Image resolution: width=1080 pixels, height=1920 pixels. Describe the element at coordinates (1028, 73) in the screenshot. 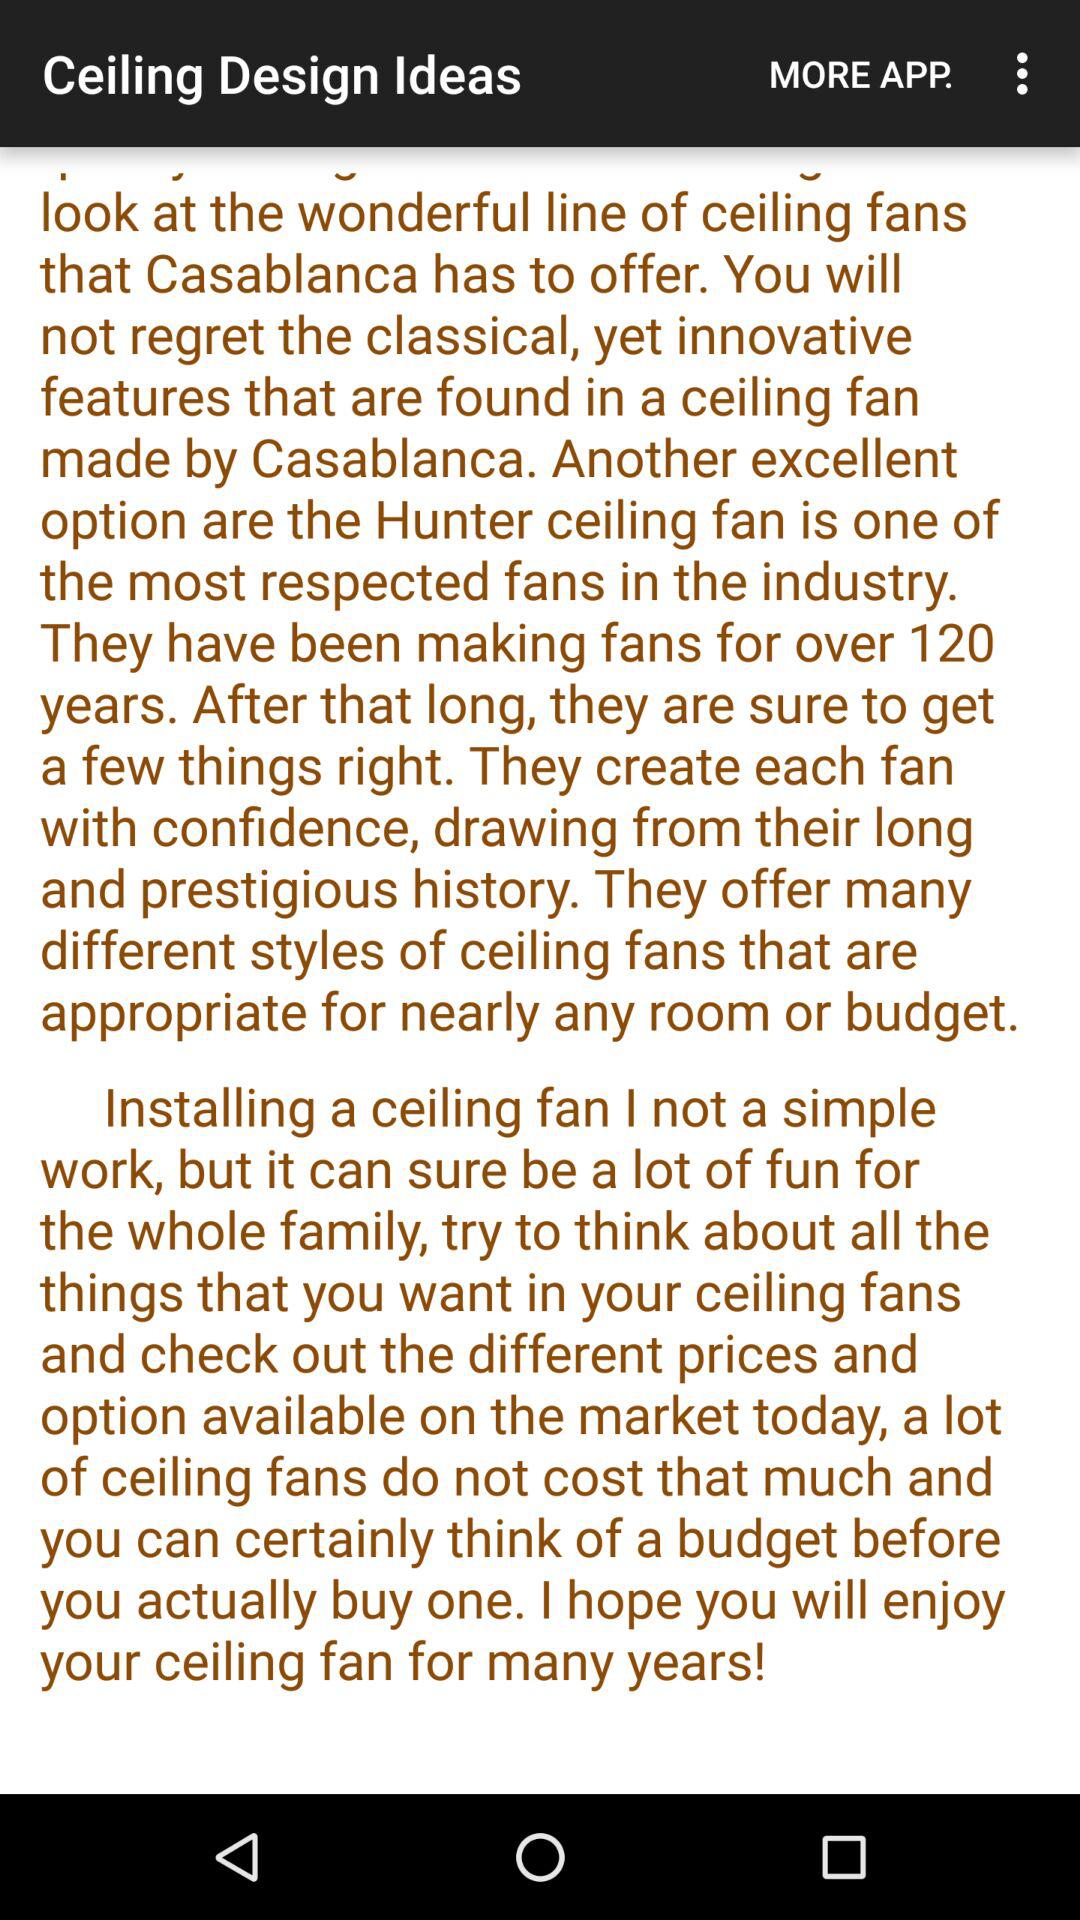

I see `select the icon next to the more app.` at that location.